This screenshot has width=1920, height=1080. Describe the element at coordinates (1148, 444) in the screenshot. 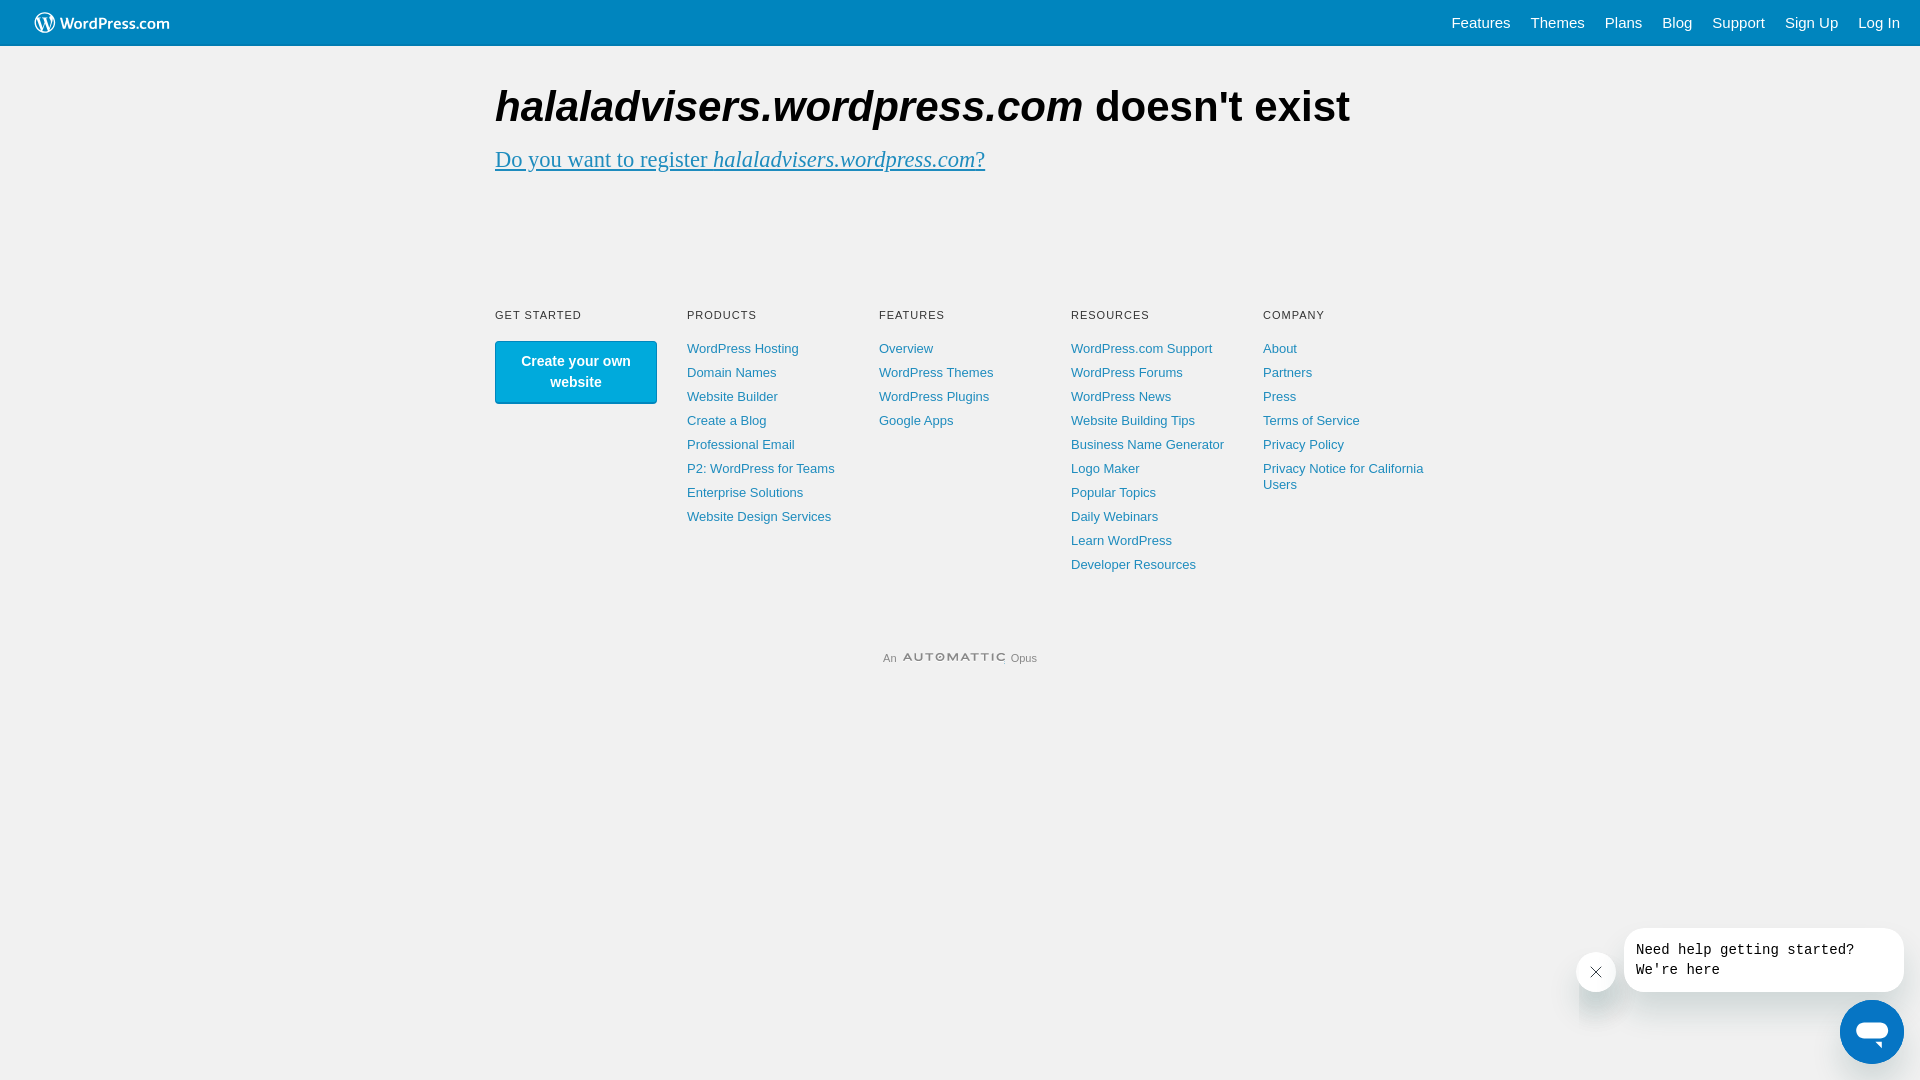

I see `Business Name Generator` at that location.